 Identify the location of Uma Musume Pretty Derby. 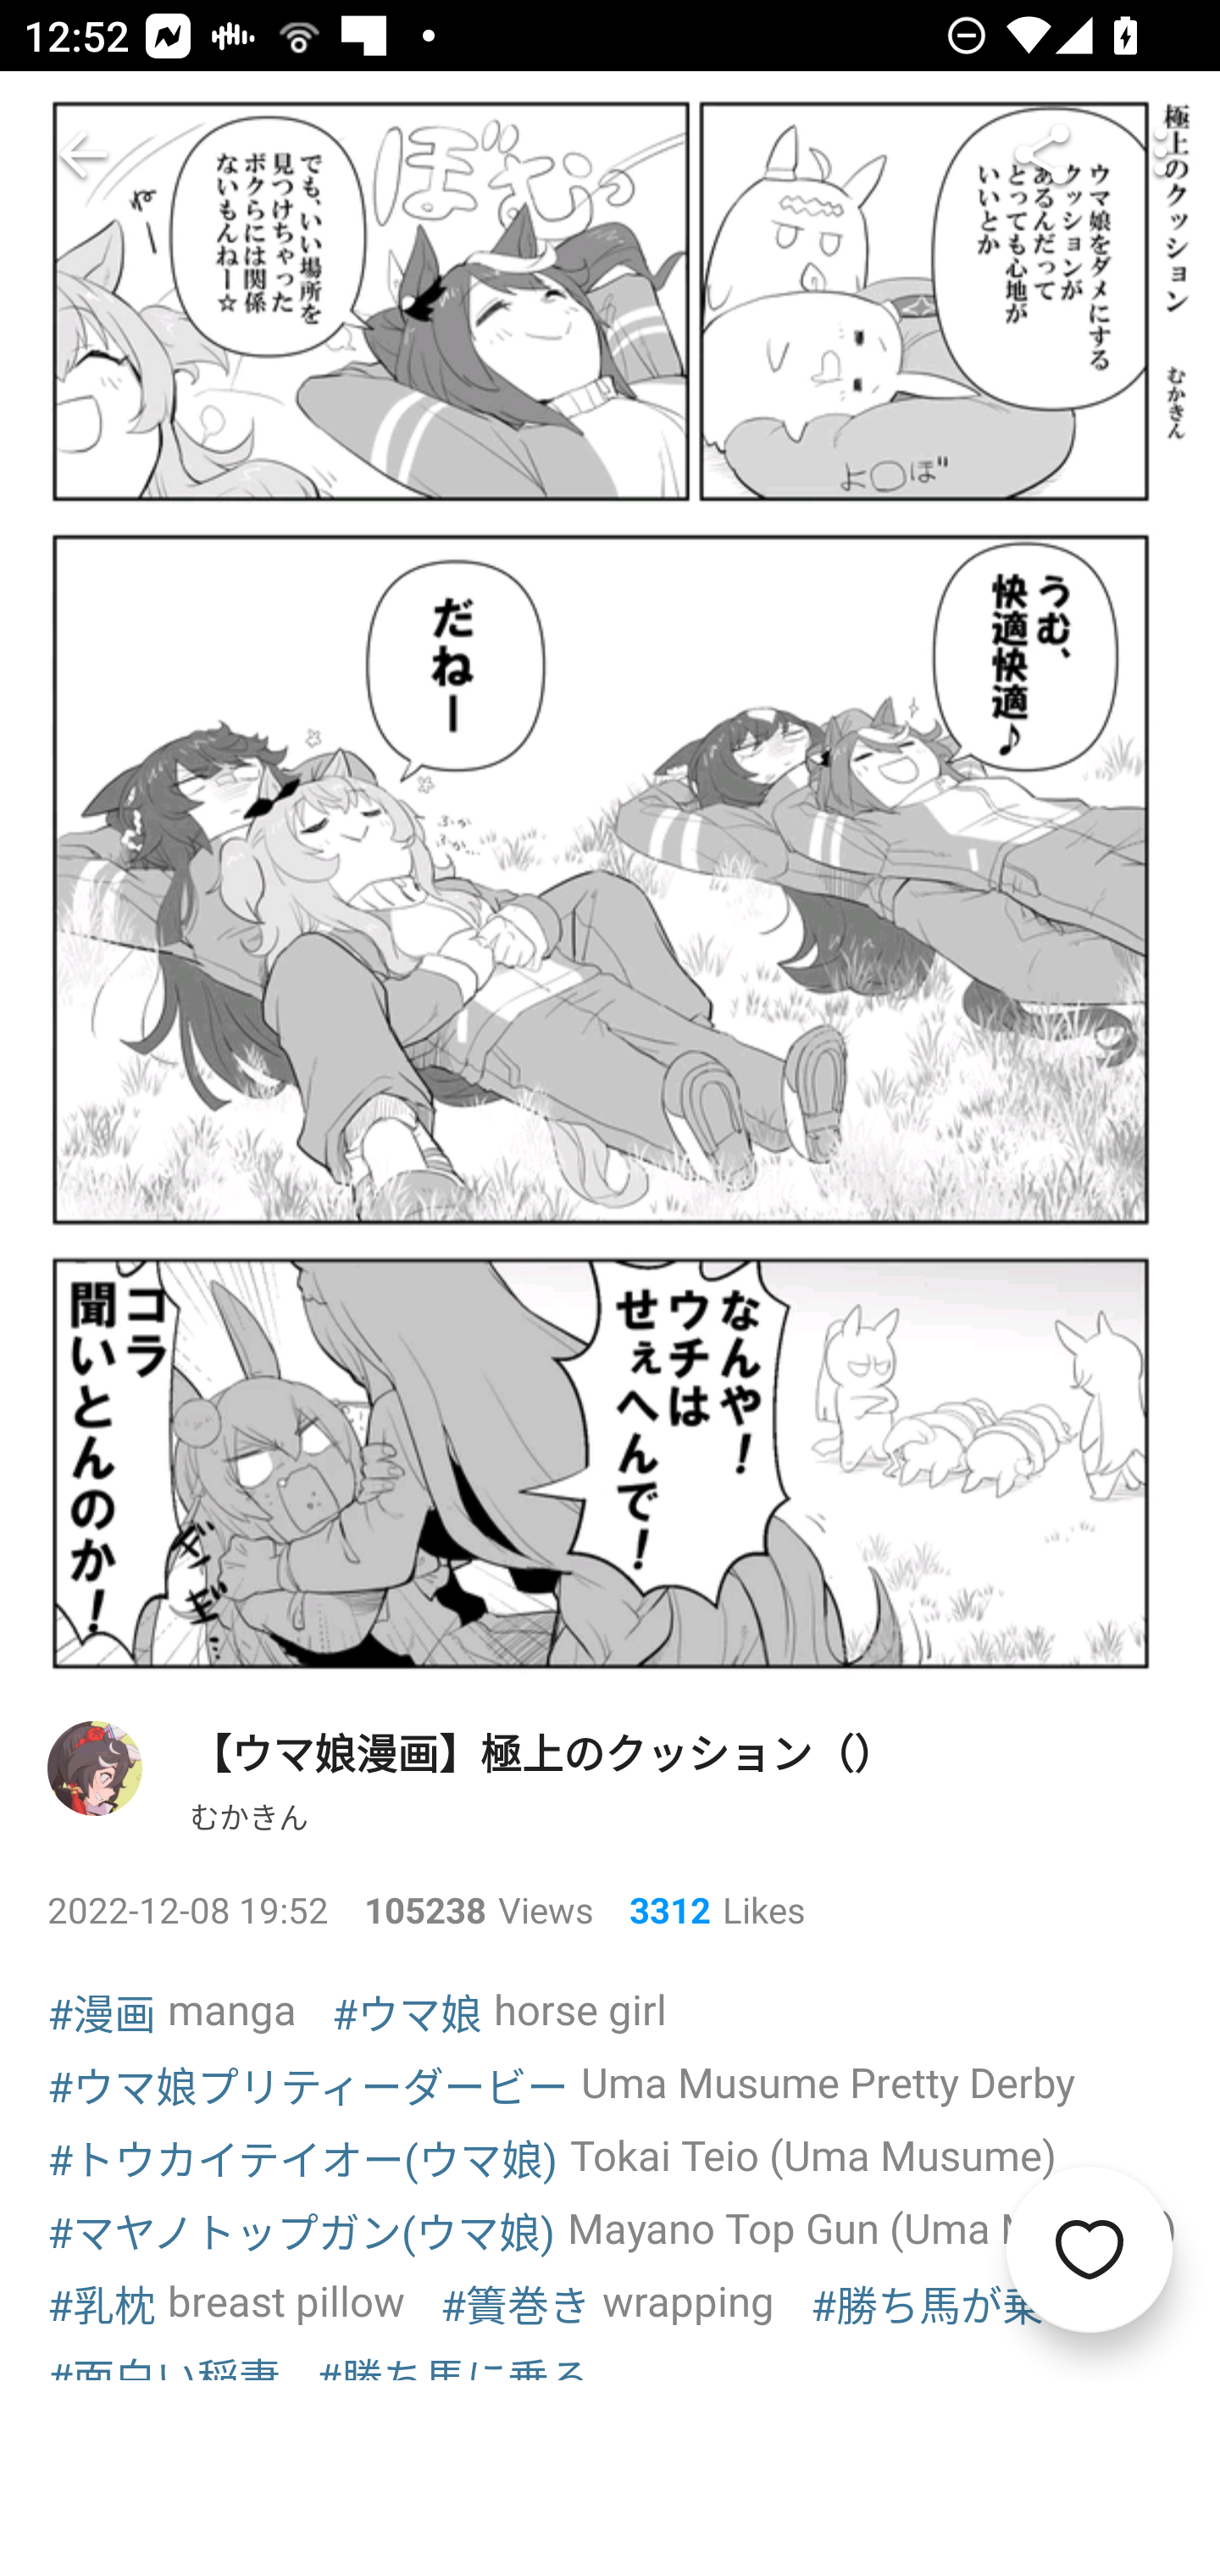
(829, 2081).